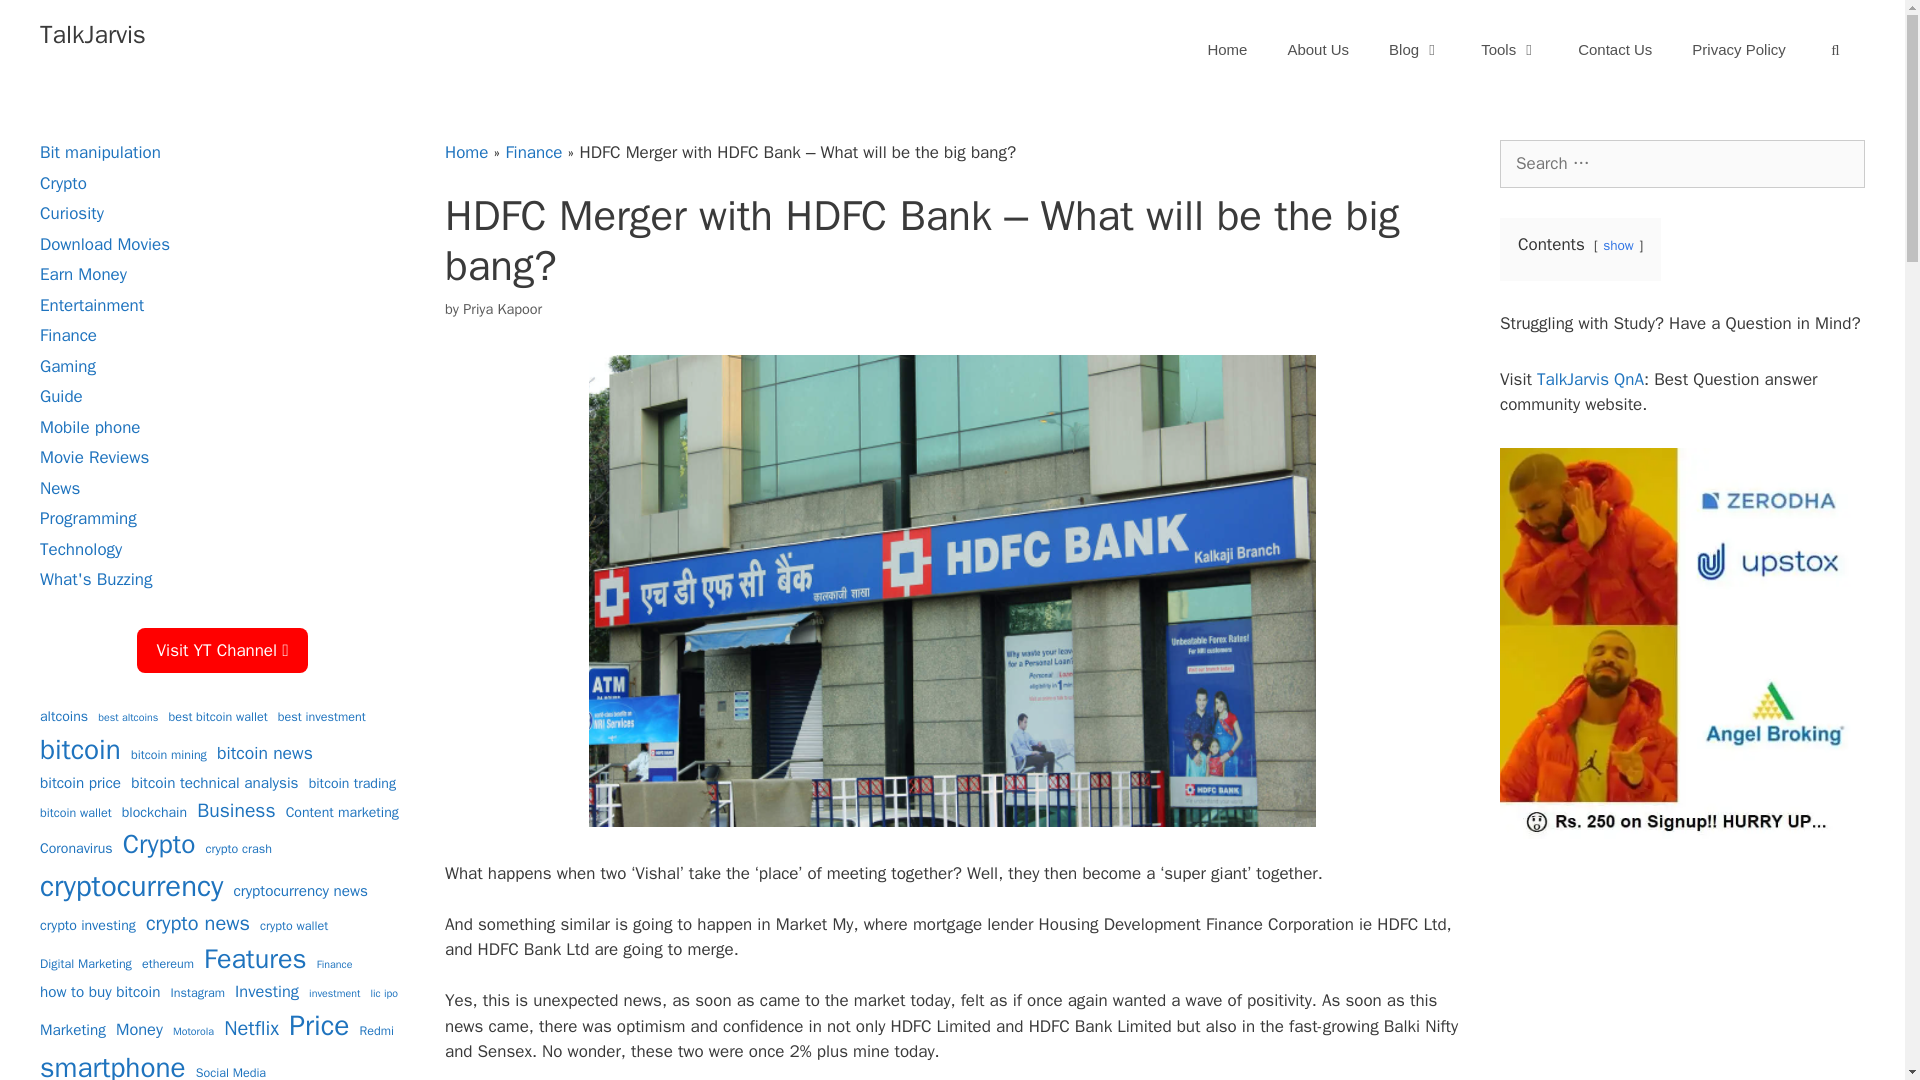  What do you see at coordinates (502, 308) in the screenshot?
I see `View all posts by Priya Kapoor` at bounding box center [502, 308].